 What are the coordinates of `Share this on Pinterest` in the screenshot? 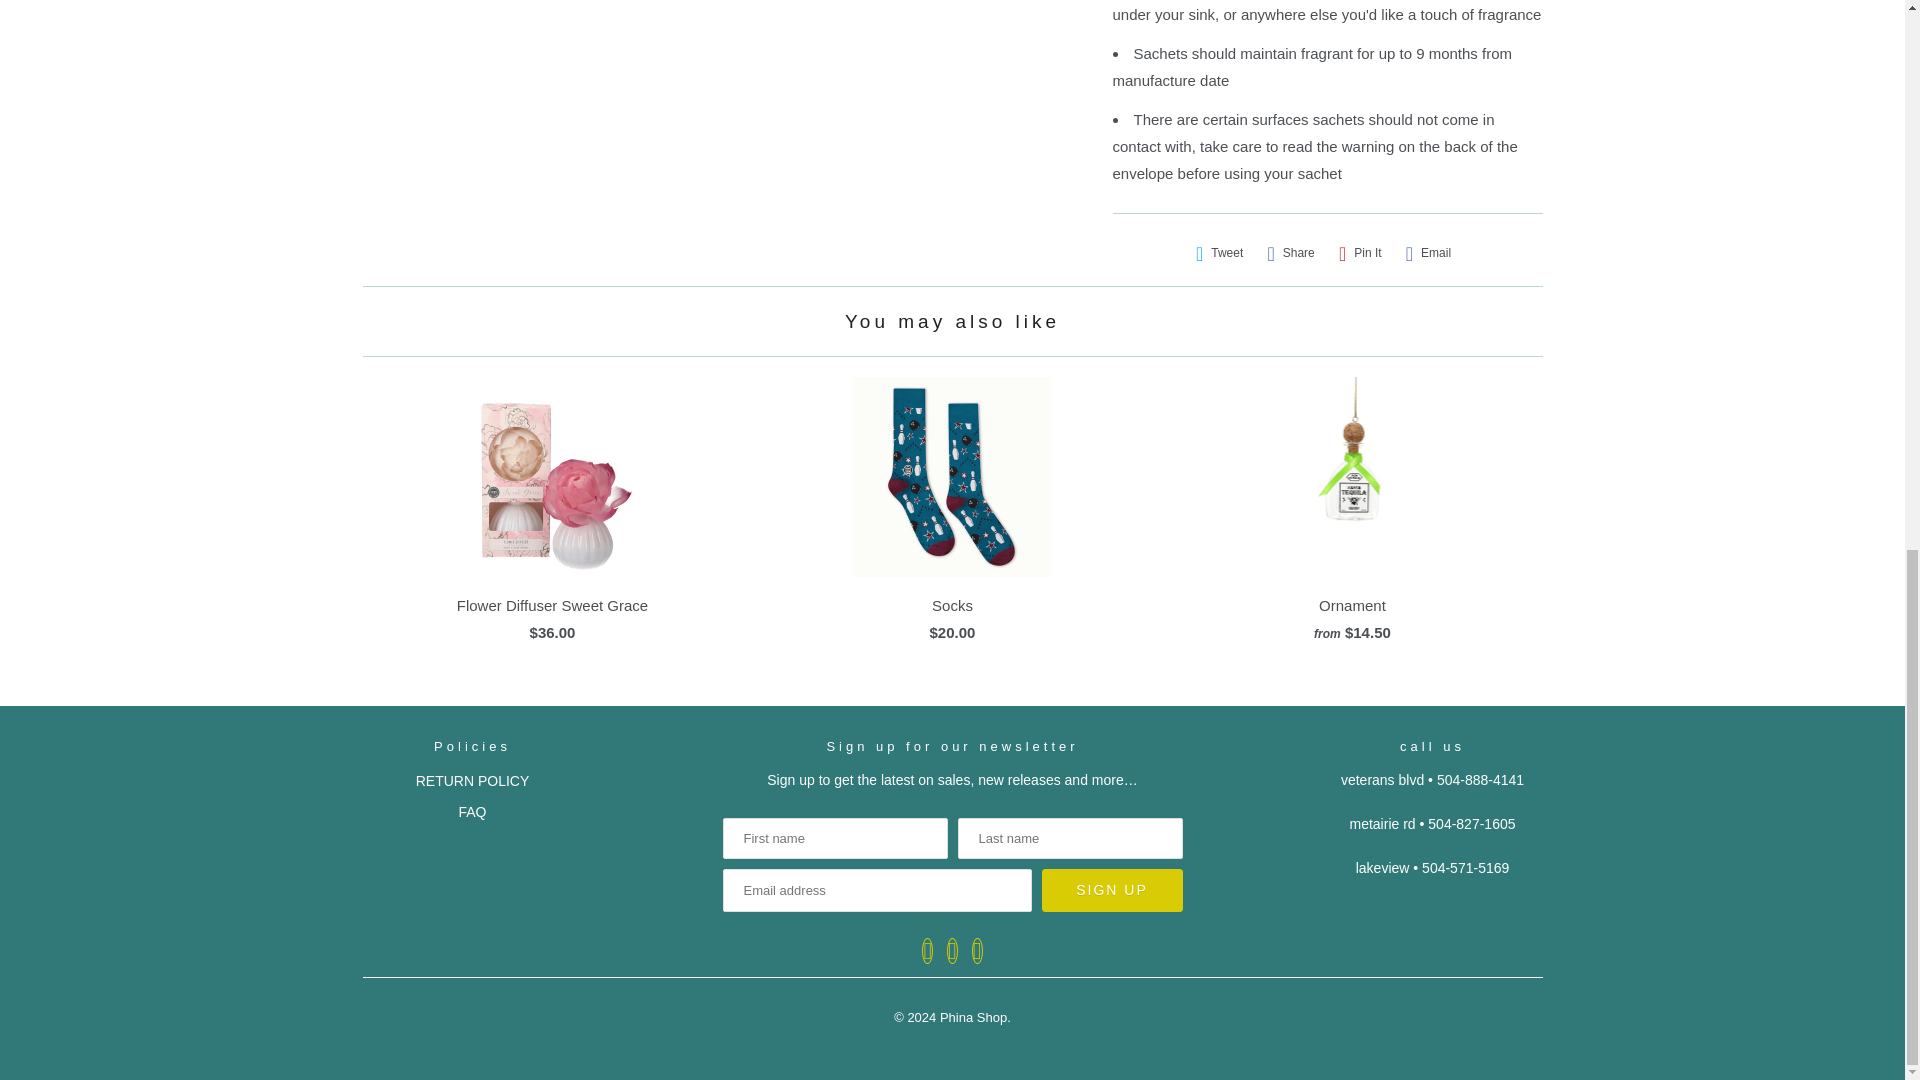 It's located at (1360, 253).